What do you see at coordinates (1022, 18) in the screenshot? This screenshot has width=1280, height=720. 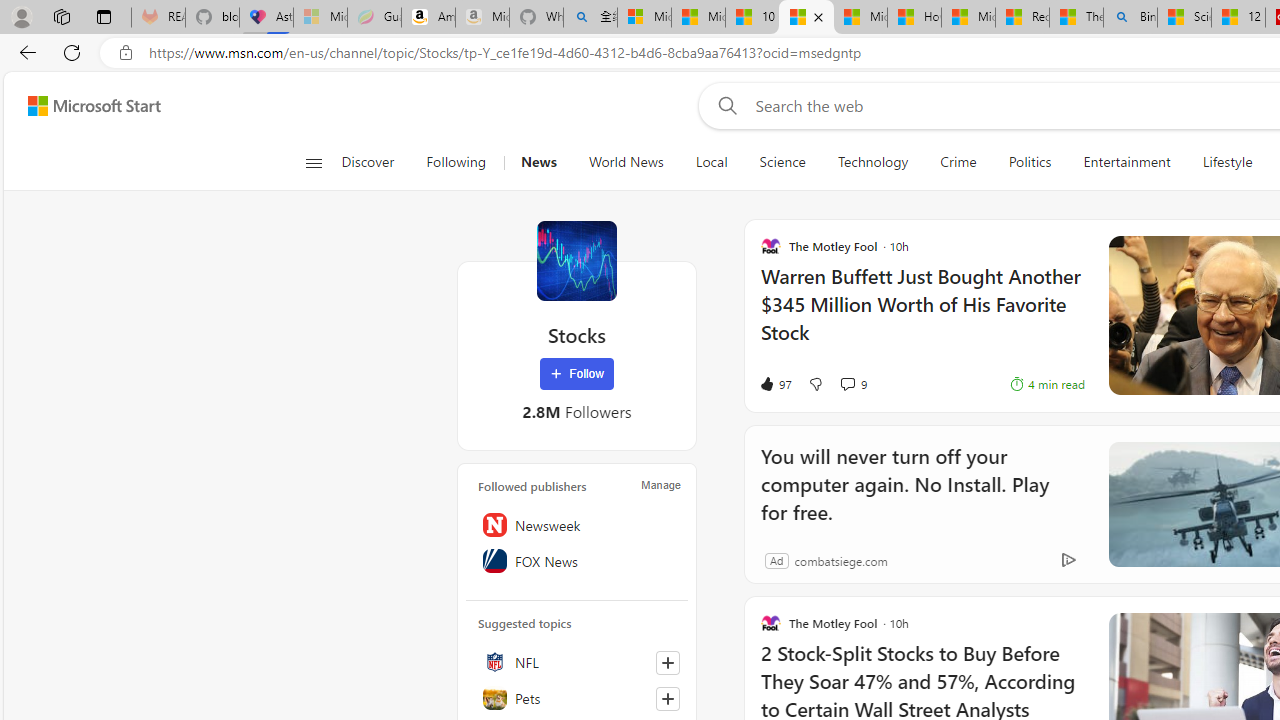 I see `Recipes - MSN` at bounding box center [1022, 18].